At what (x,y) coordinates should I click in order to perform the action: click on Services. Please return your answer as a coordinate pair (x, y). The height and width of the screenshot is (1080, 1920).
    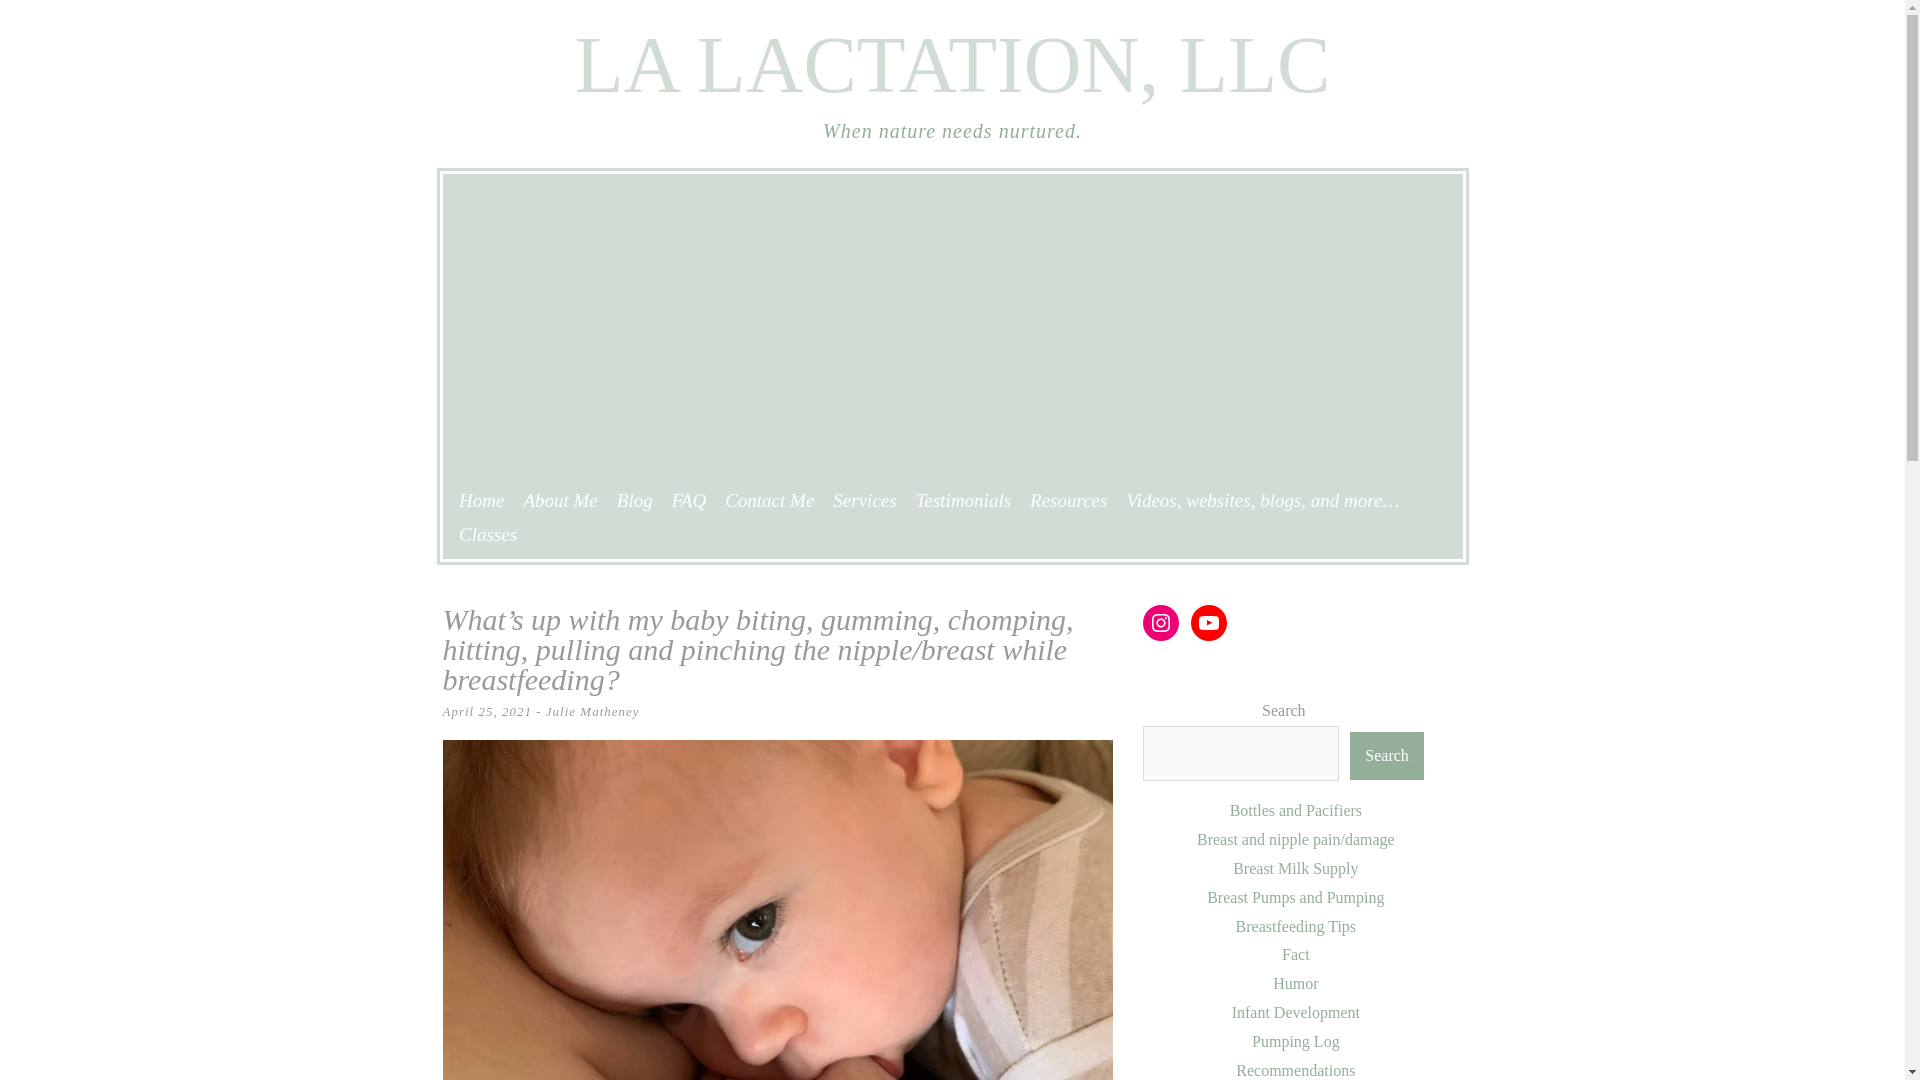
    Looking at the image, I should click on (864, 500).